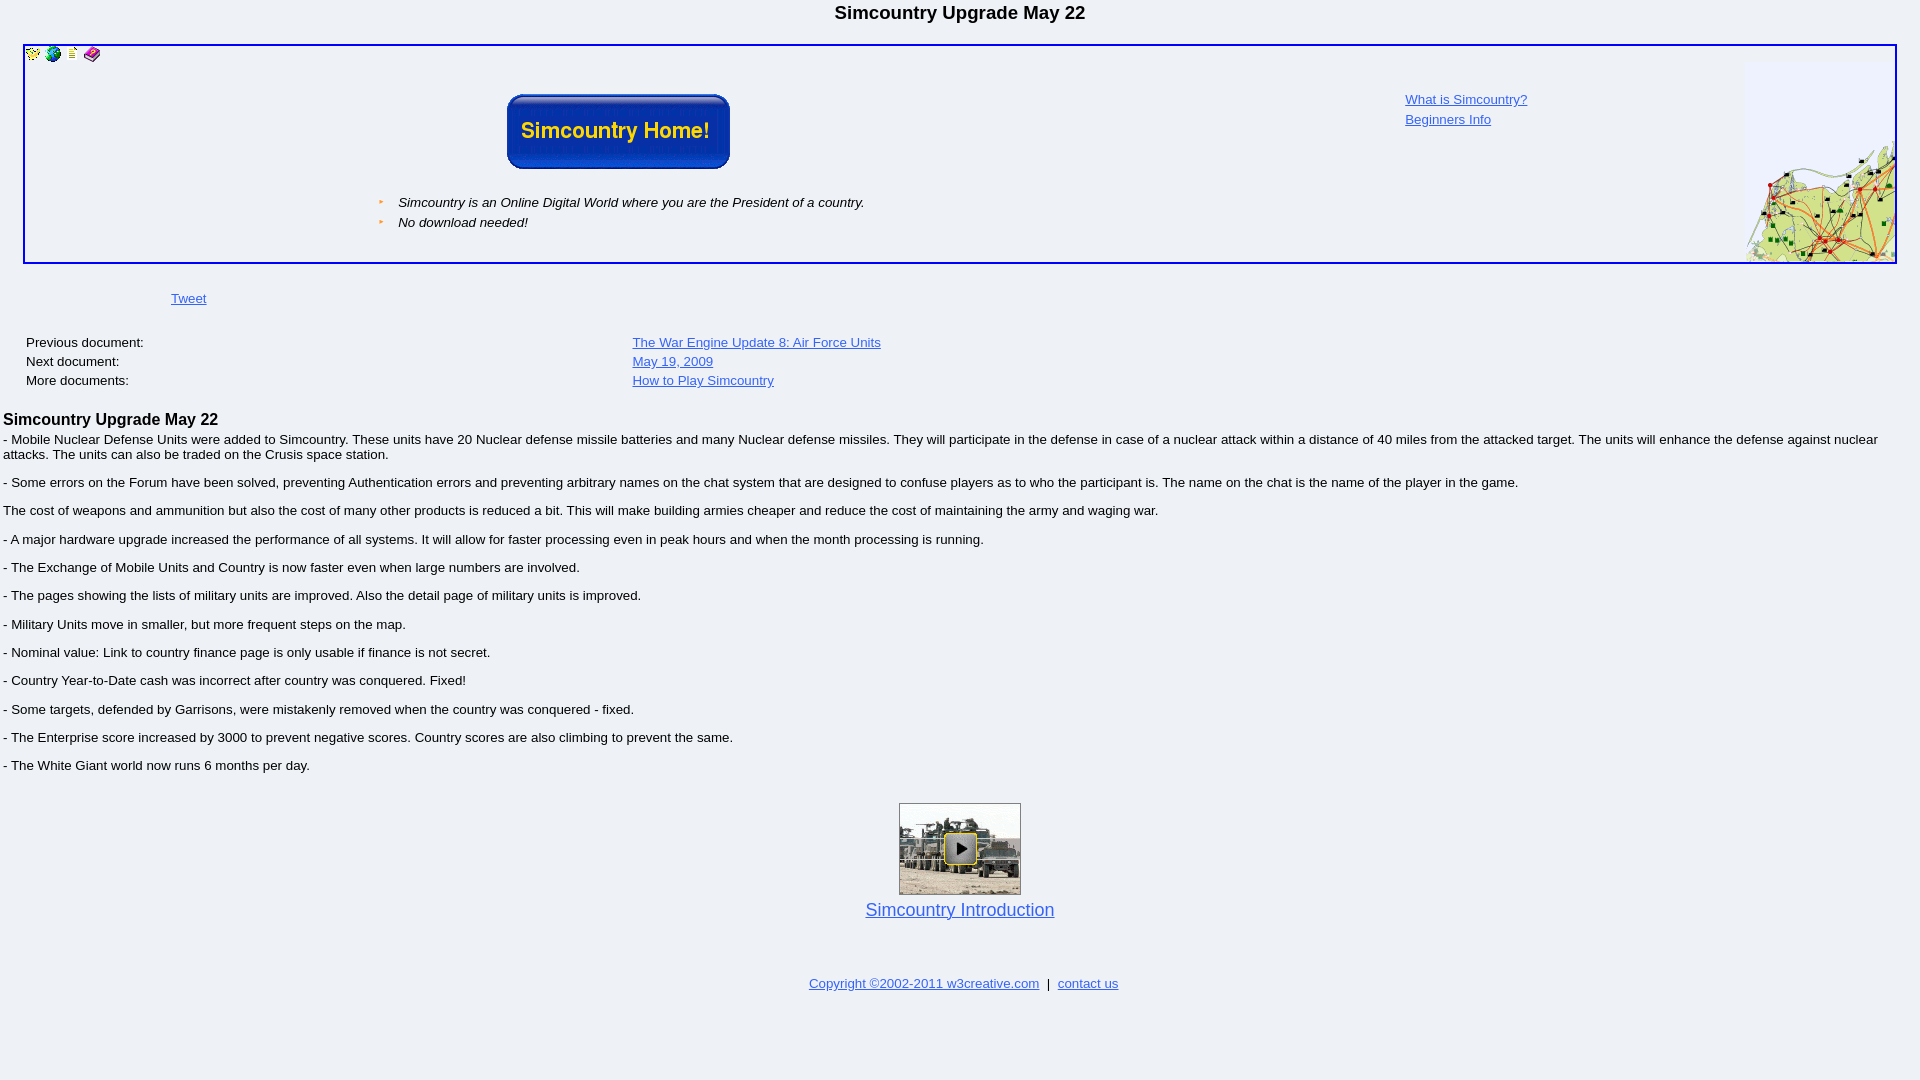 The image size is (1920, 1080). I want to click on How to Play Simcountry, so click(52, 56).